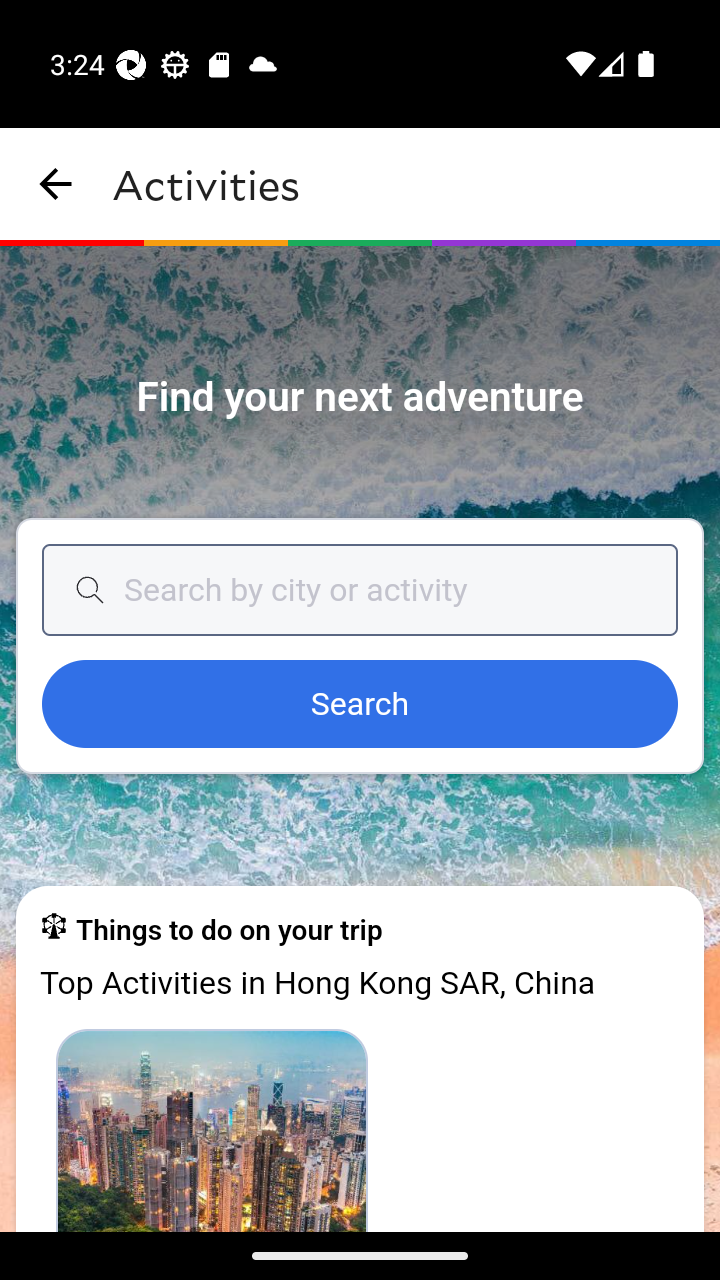 Image resolution: width=720 pixels, height=1280 pixels. I want to click on Find top deals Hong Kong Find top deals, so click(212, 1129).